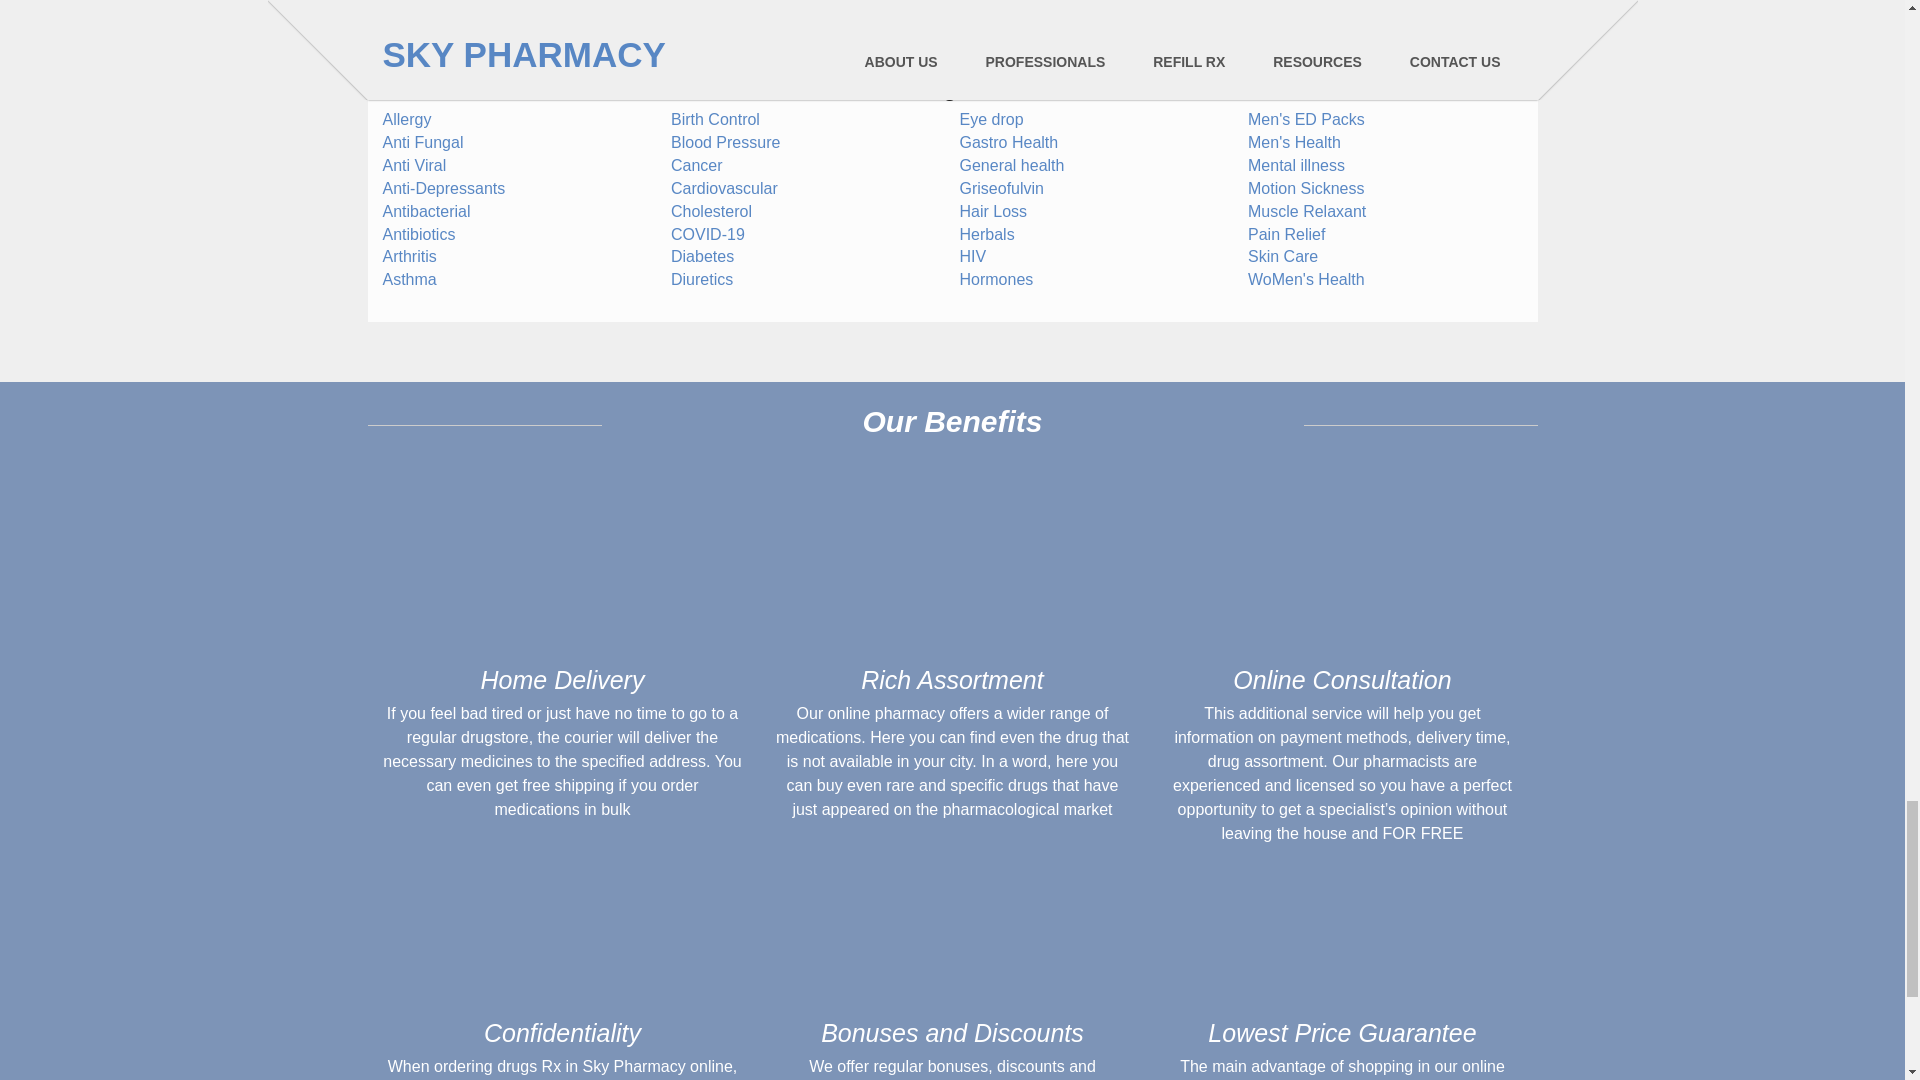  I want to click on Blood Pressure, so click(724, 142).